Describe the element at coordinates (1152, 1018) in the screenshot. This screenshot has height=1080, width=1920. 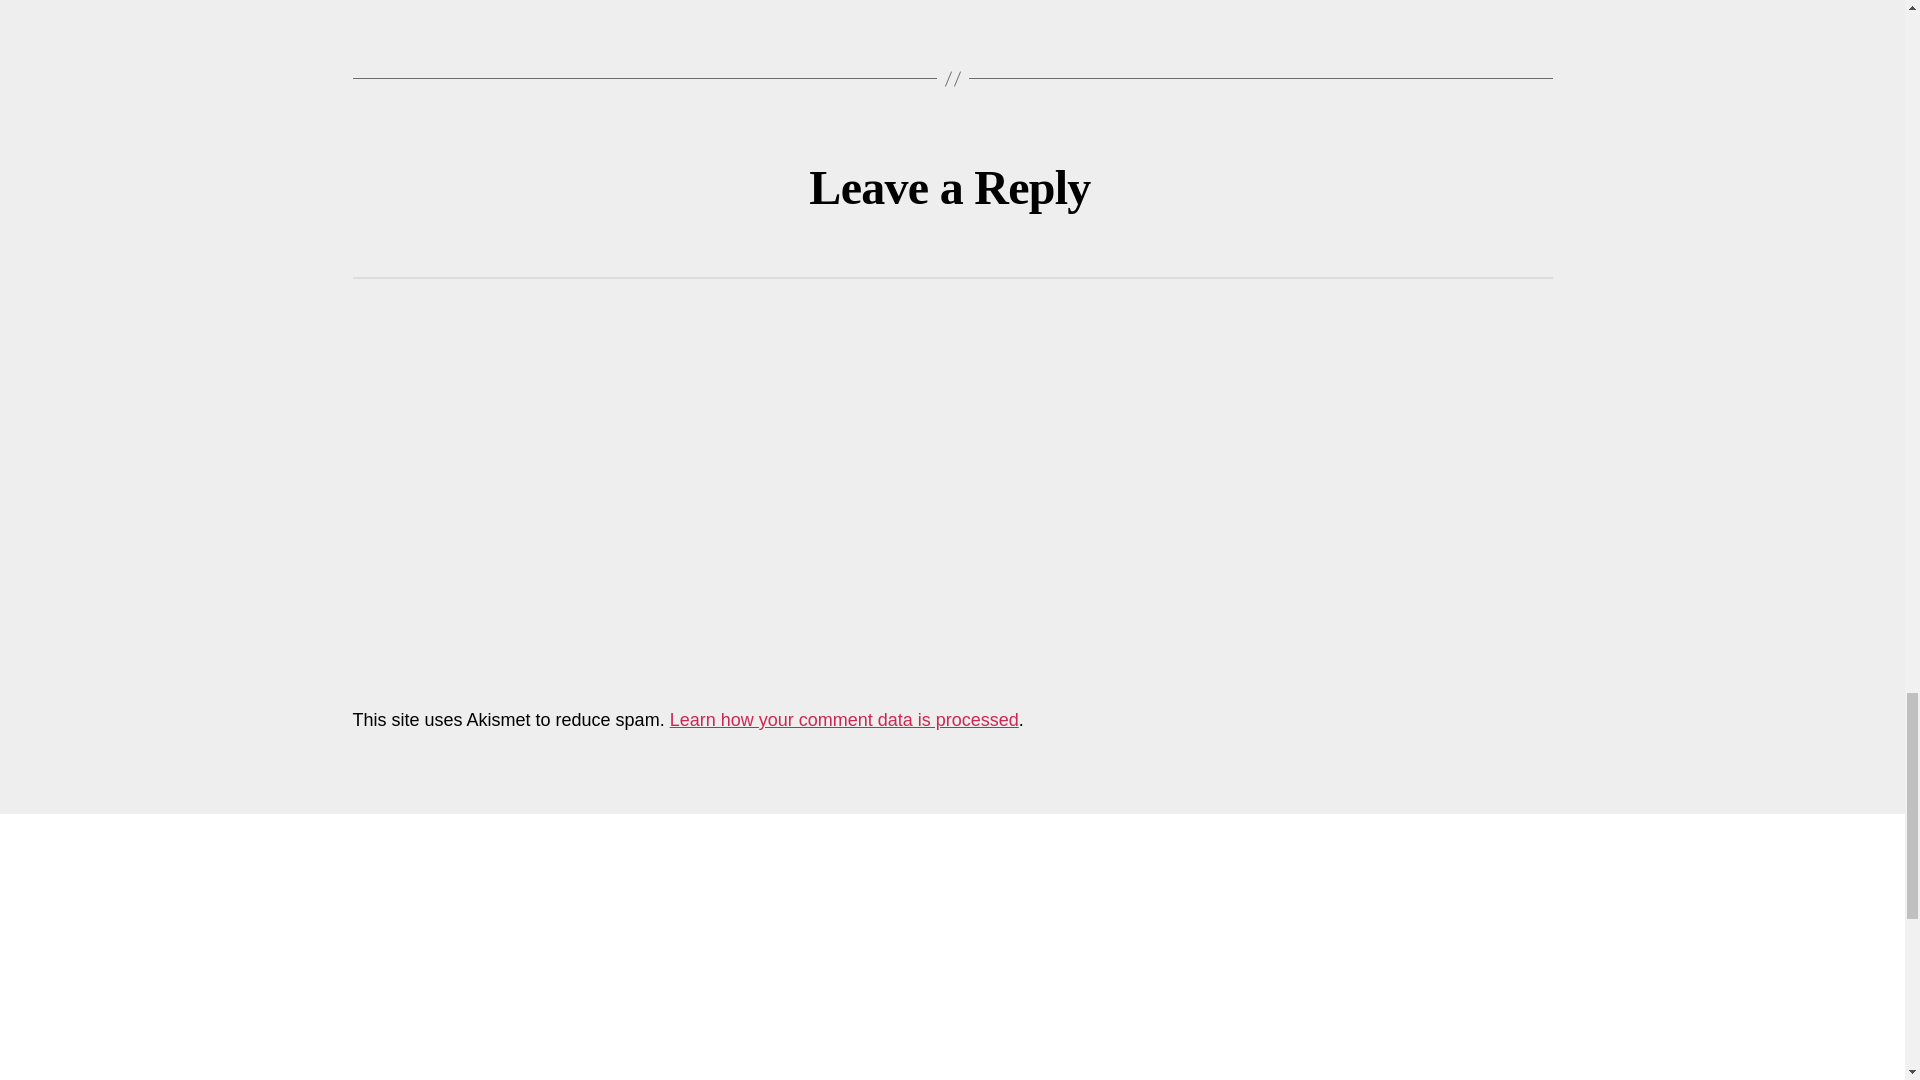
I see `Africa` at that location.